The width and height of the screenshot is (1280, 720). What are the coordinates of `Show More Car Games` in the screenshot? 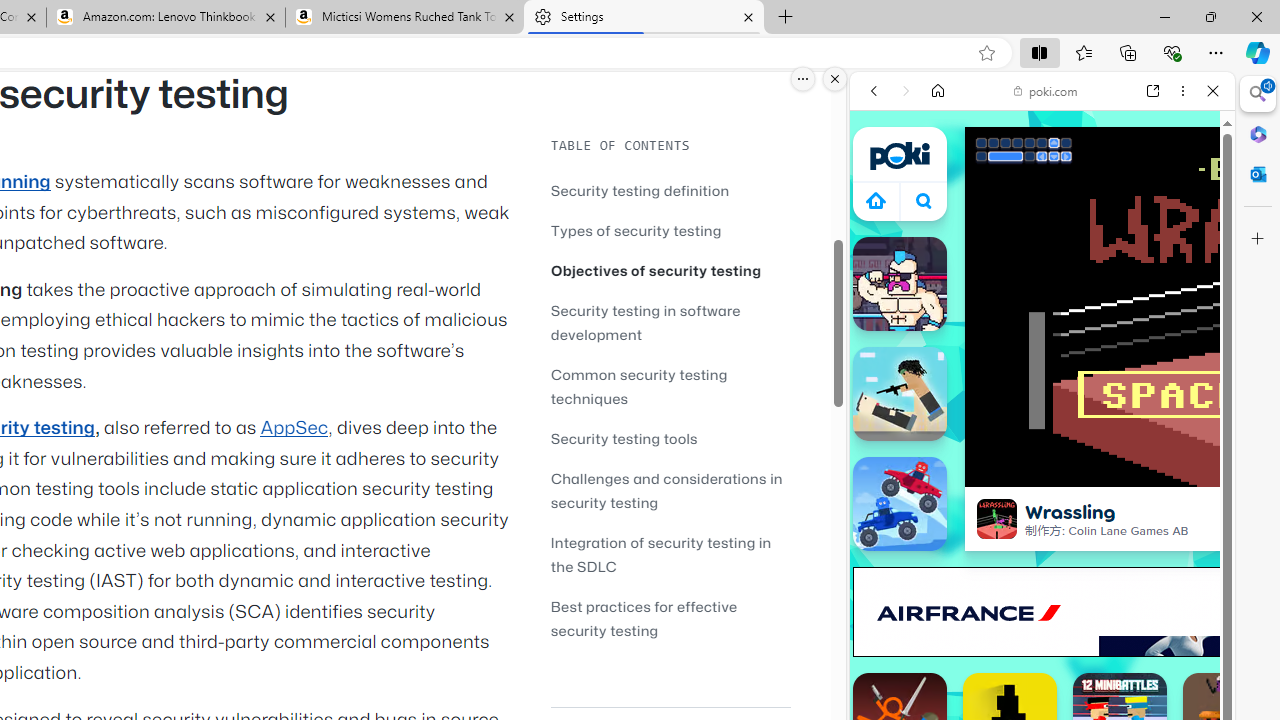 It's located at (1164, 472).